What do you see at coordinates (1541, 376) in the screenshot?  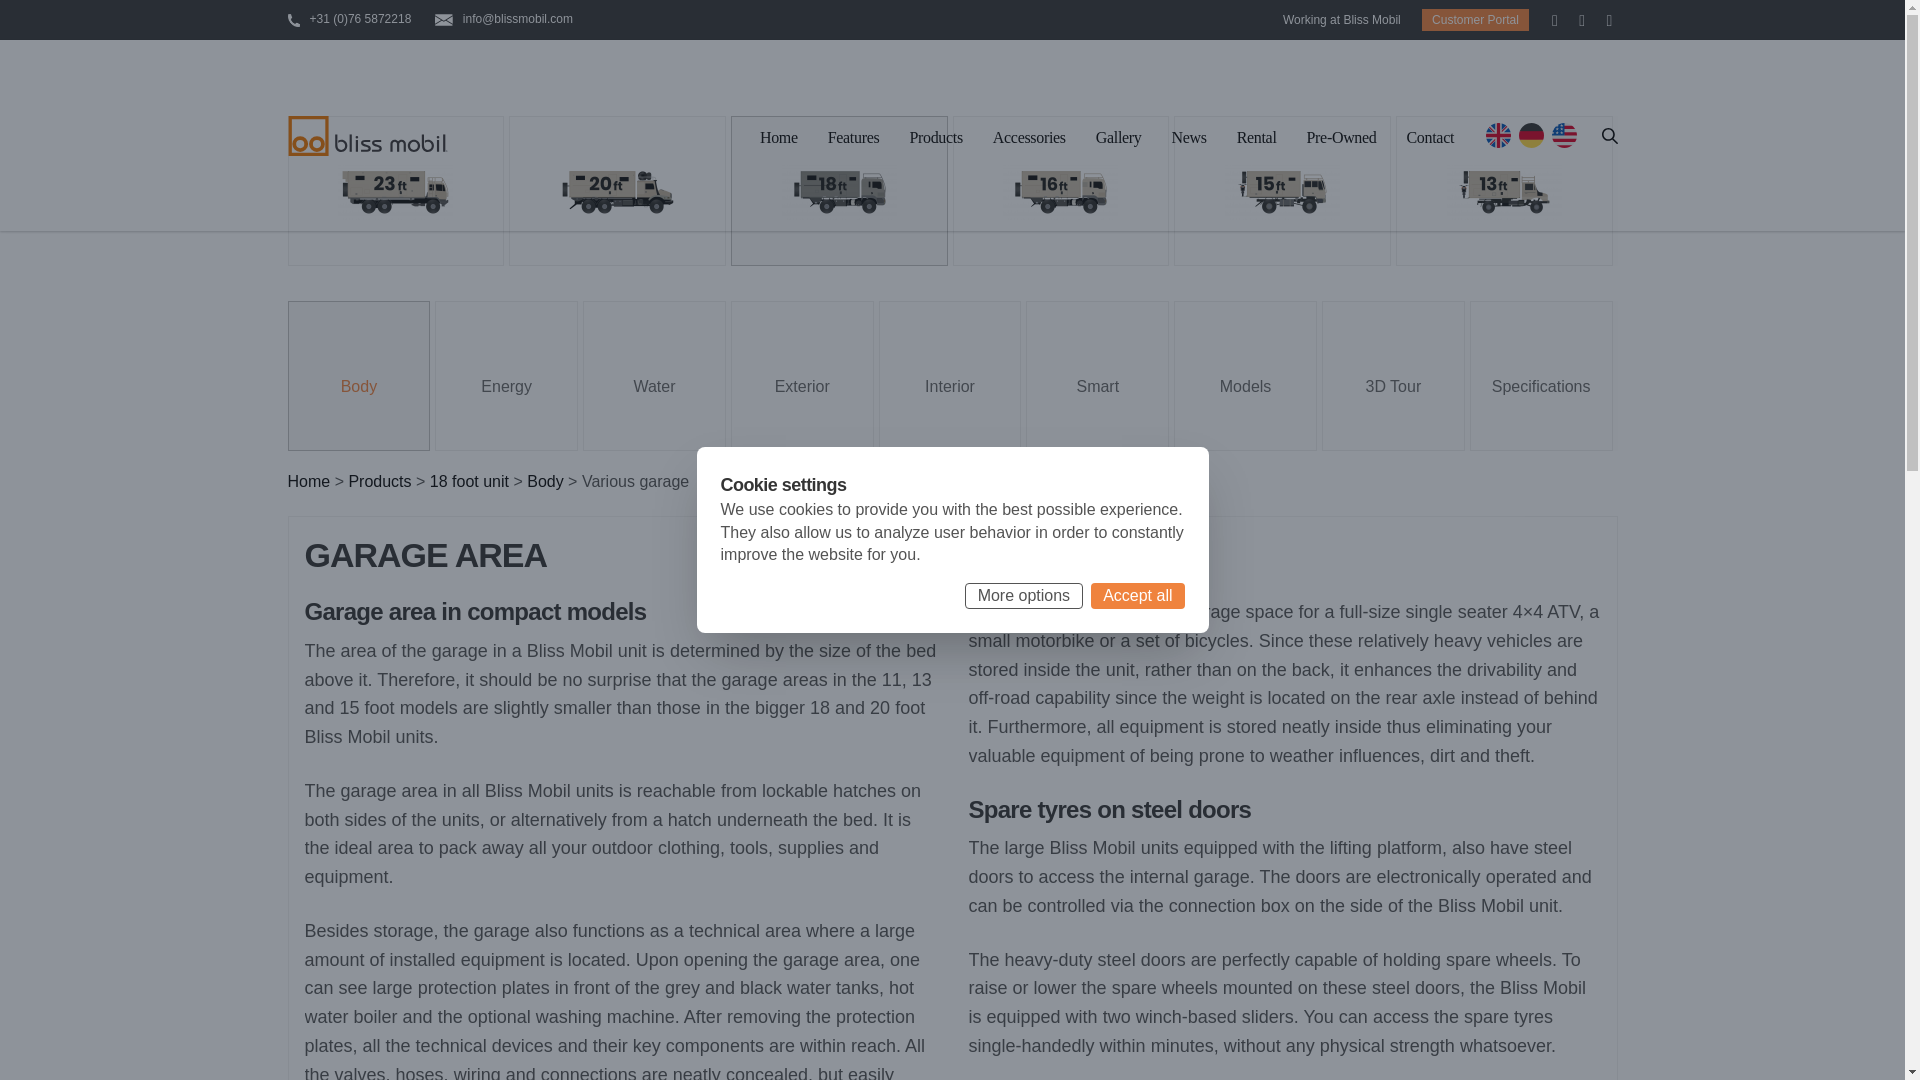 I see `Specifications` at bounding box center [1541, 376].